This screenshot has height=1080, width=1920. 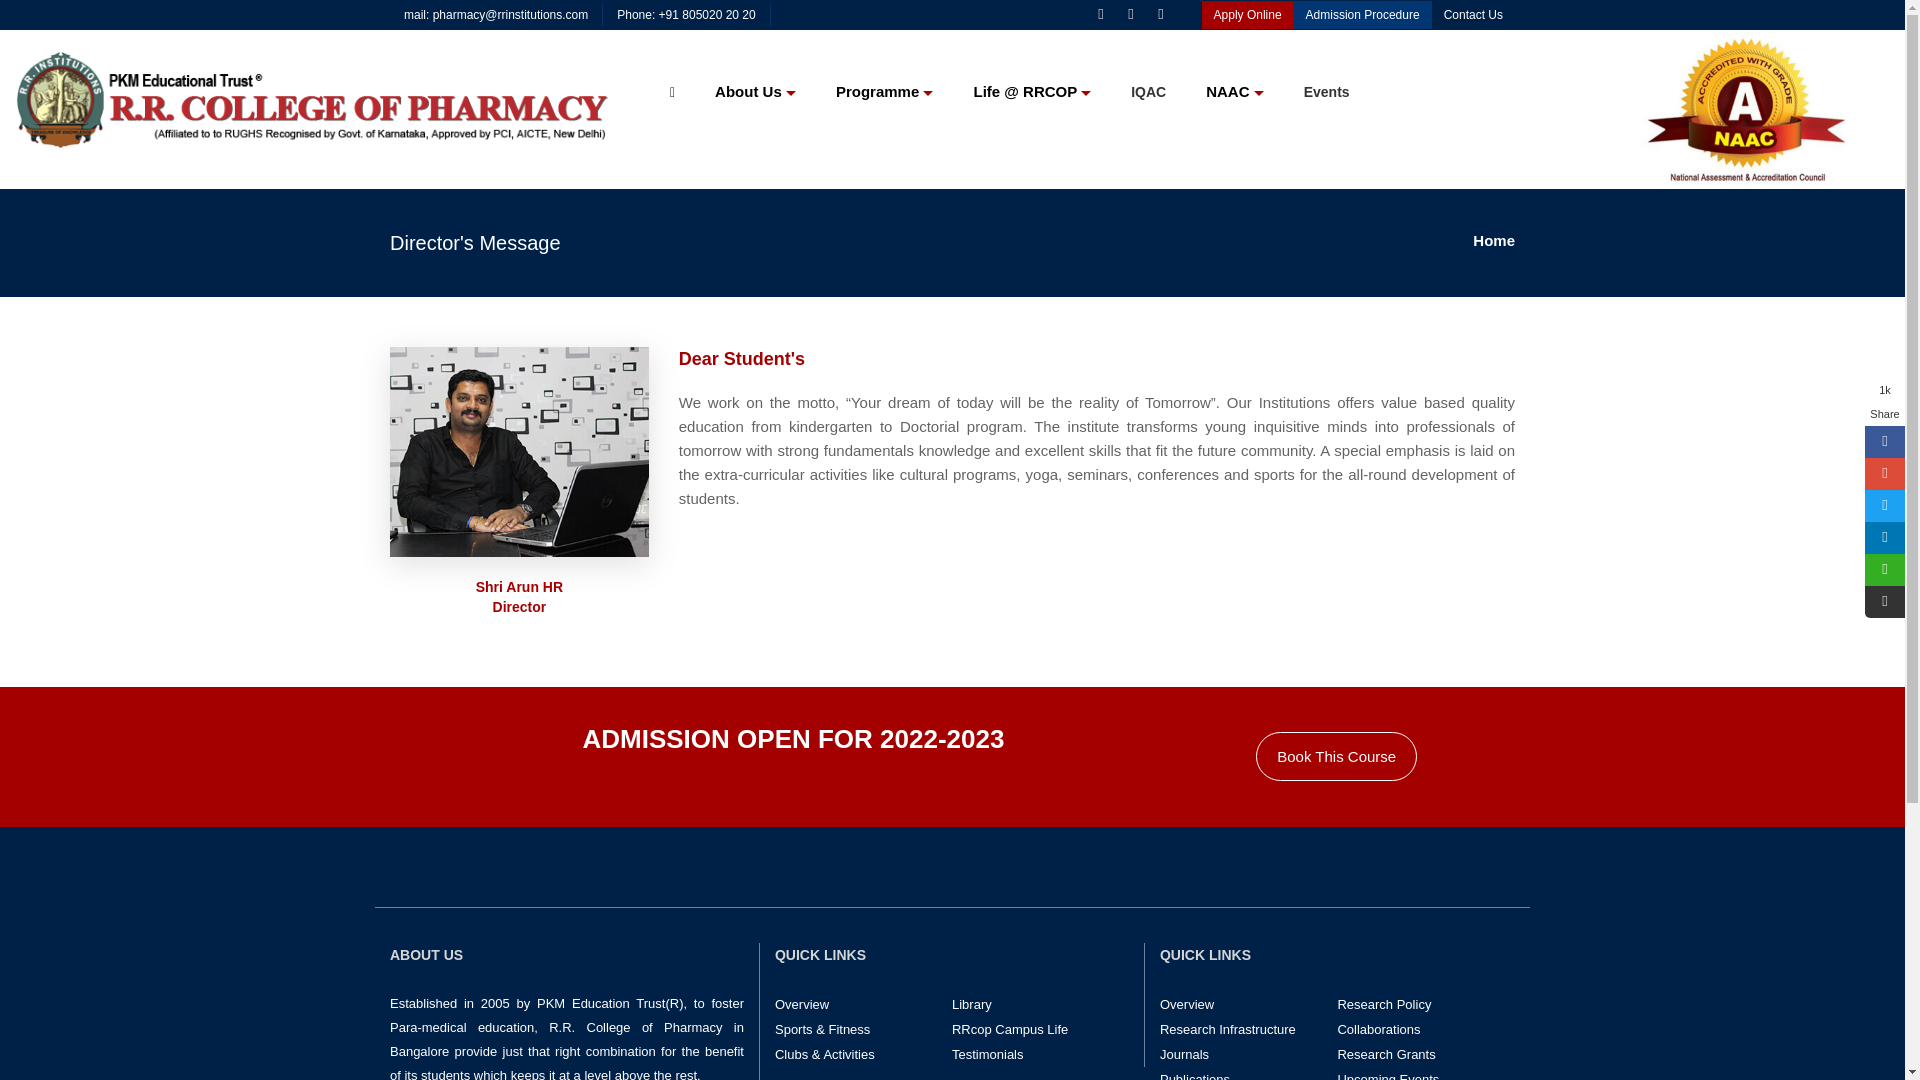 I want to click on Home, so click(x=1493, y=239).